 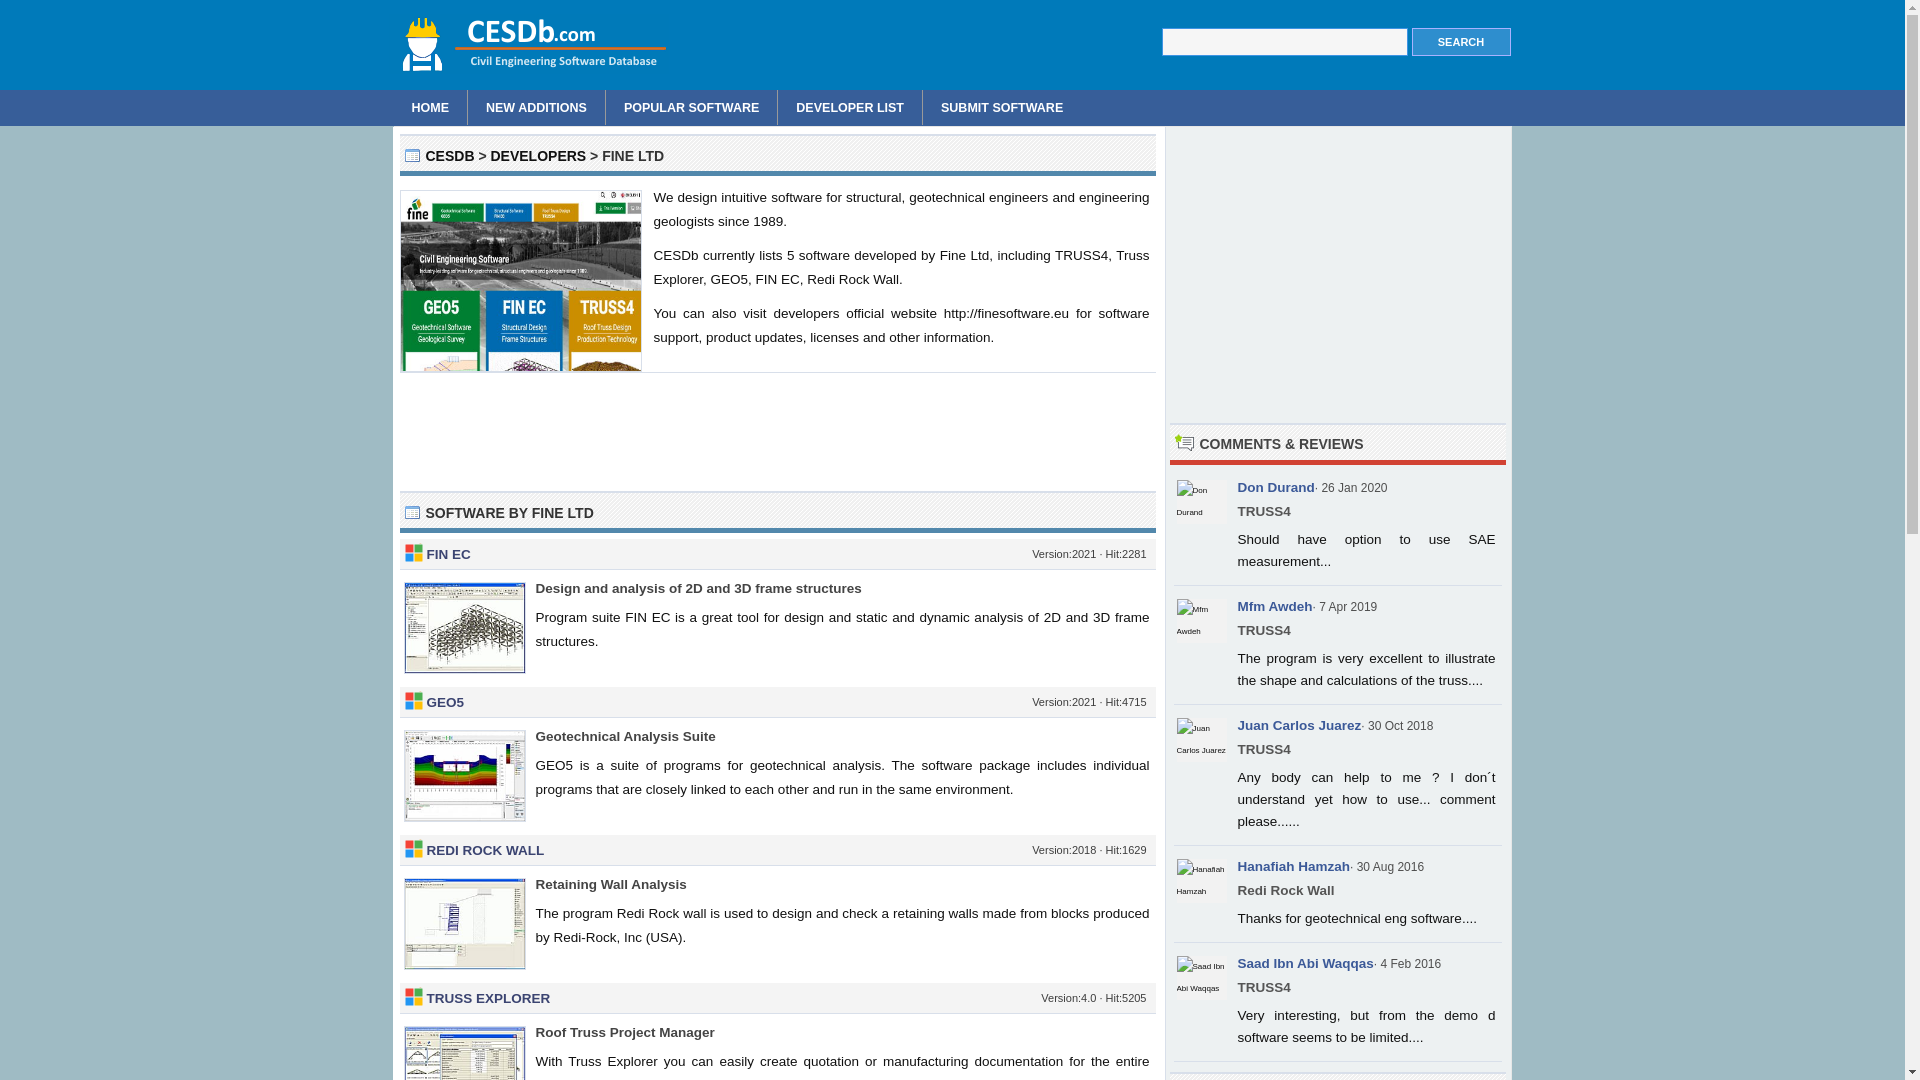 What do you see at coordinates (1002, 107) in the screenshot?
I see `SUBMIT SOFTWARE` at bounding box center [1002, 107].